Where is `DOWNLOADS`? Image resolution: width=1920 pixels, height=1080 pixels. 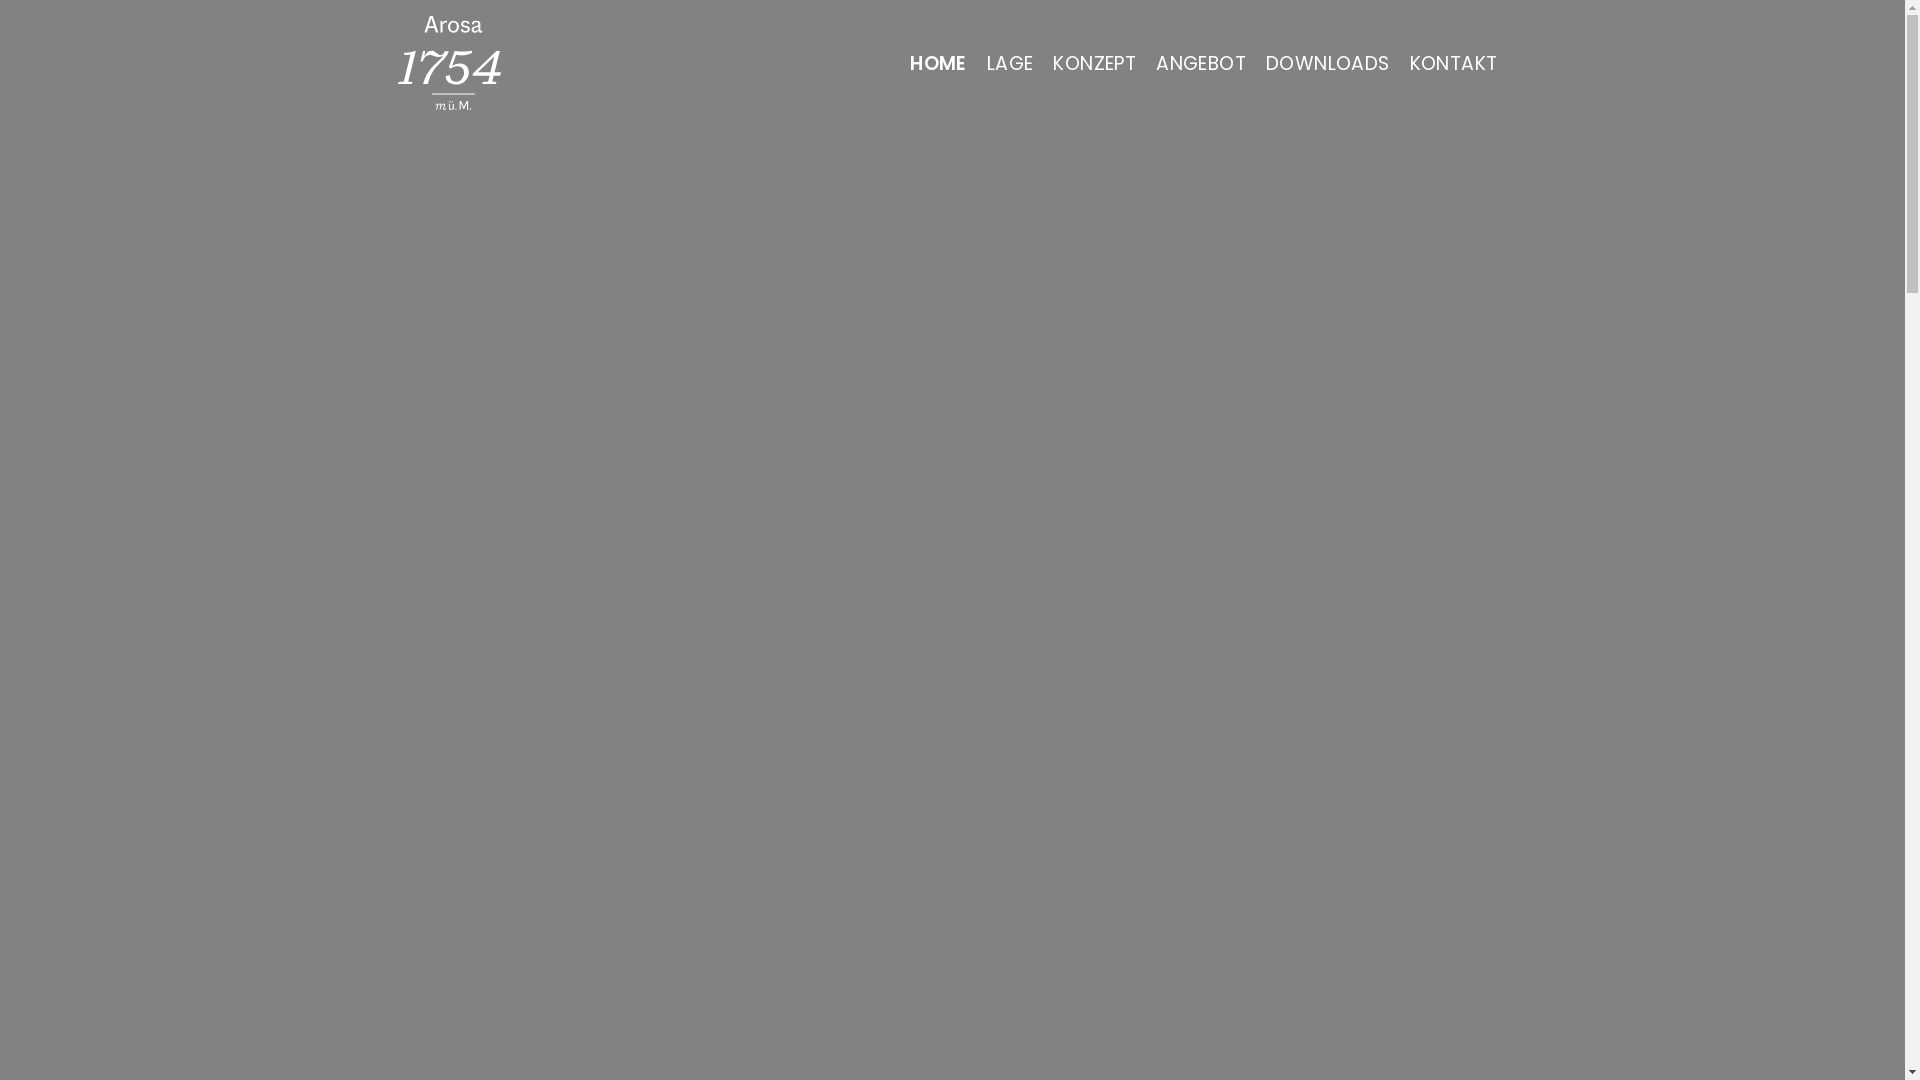
DOWNLOADS is located at coordinates (1328, 63).